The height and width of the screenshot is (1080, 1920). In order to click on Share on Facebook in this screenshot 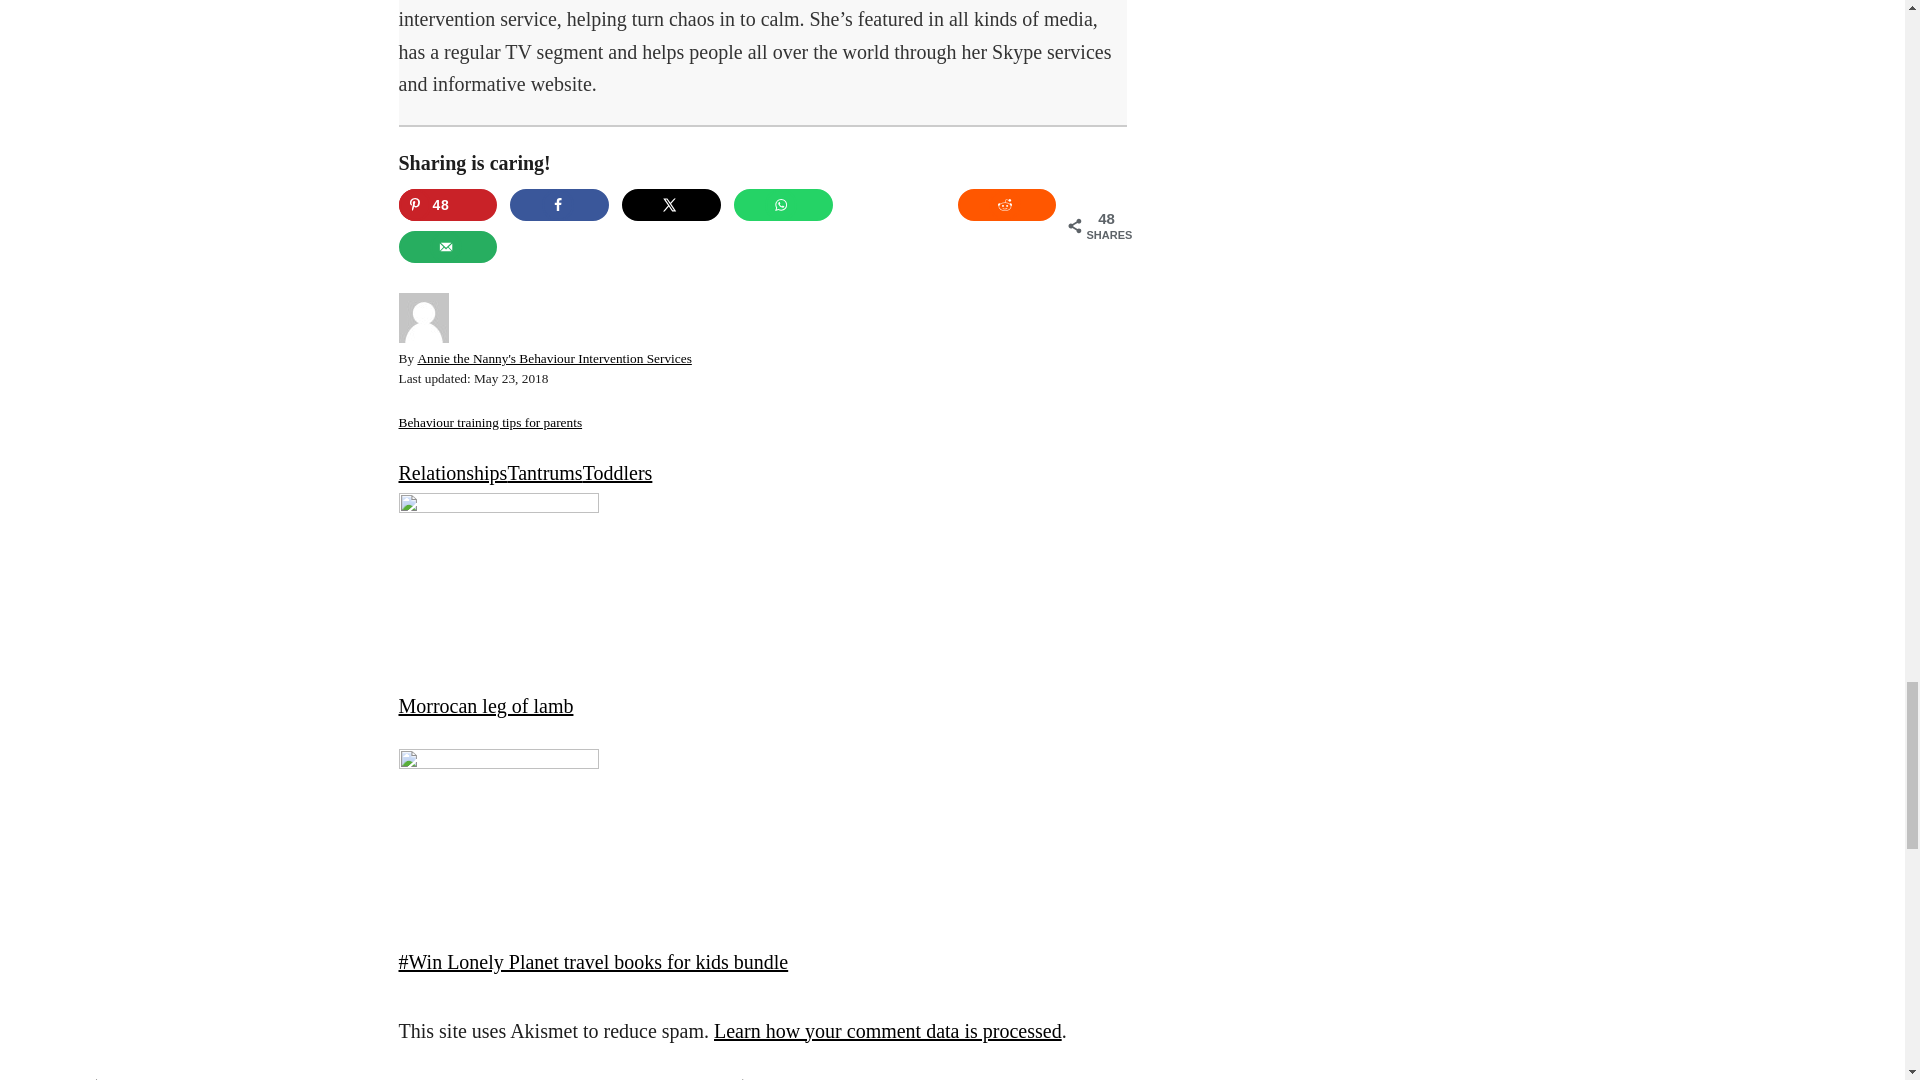, I will do `click(559, 205)`.